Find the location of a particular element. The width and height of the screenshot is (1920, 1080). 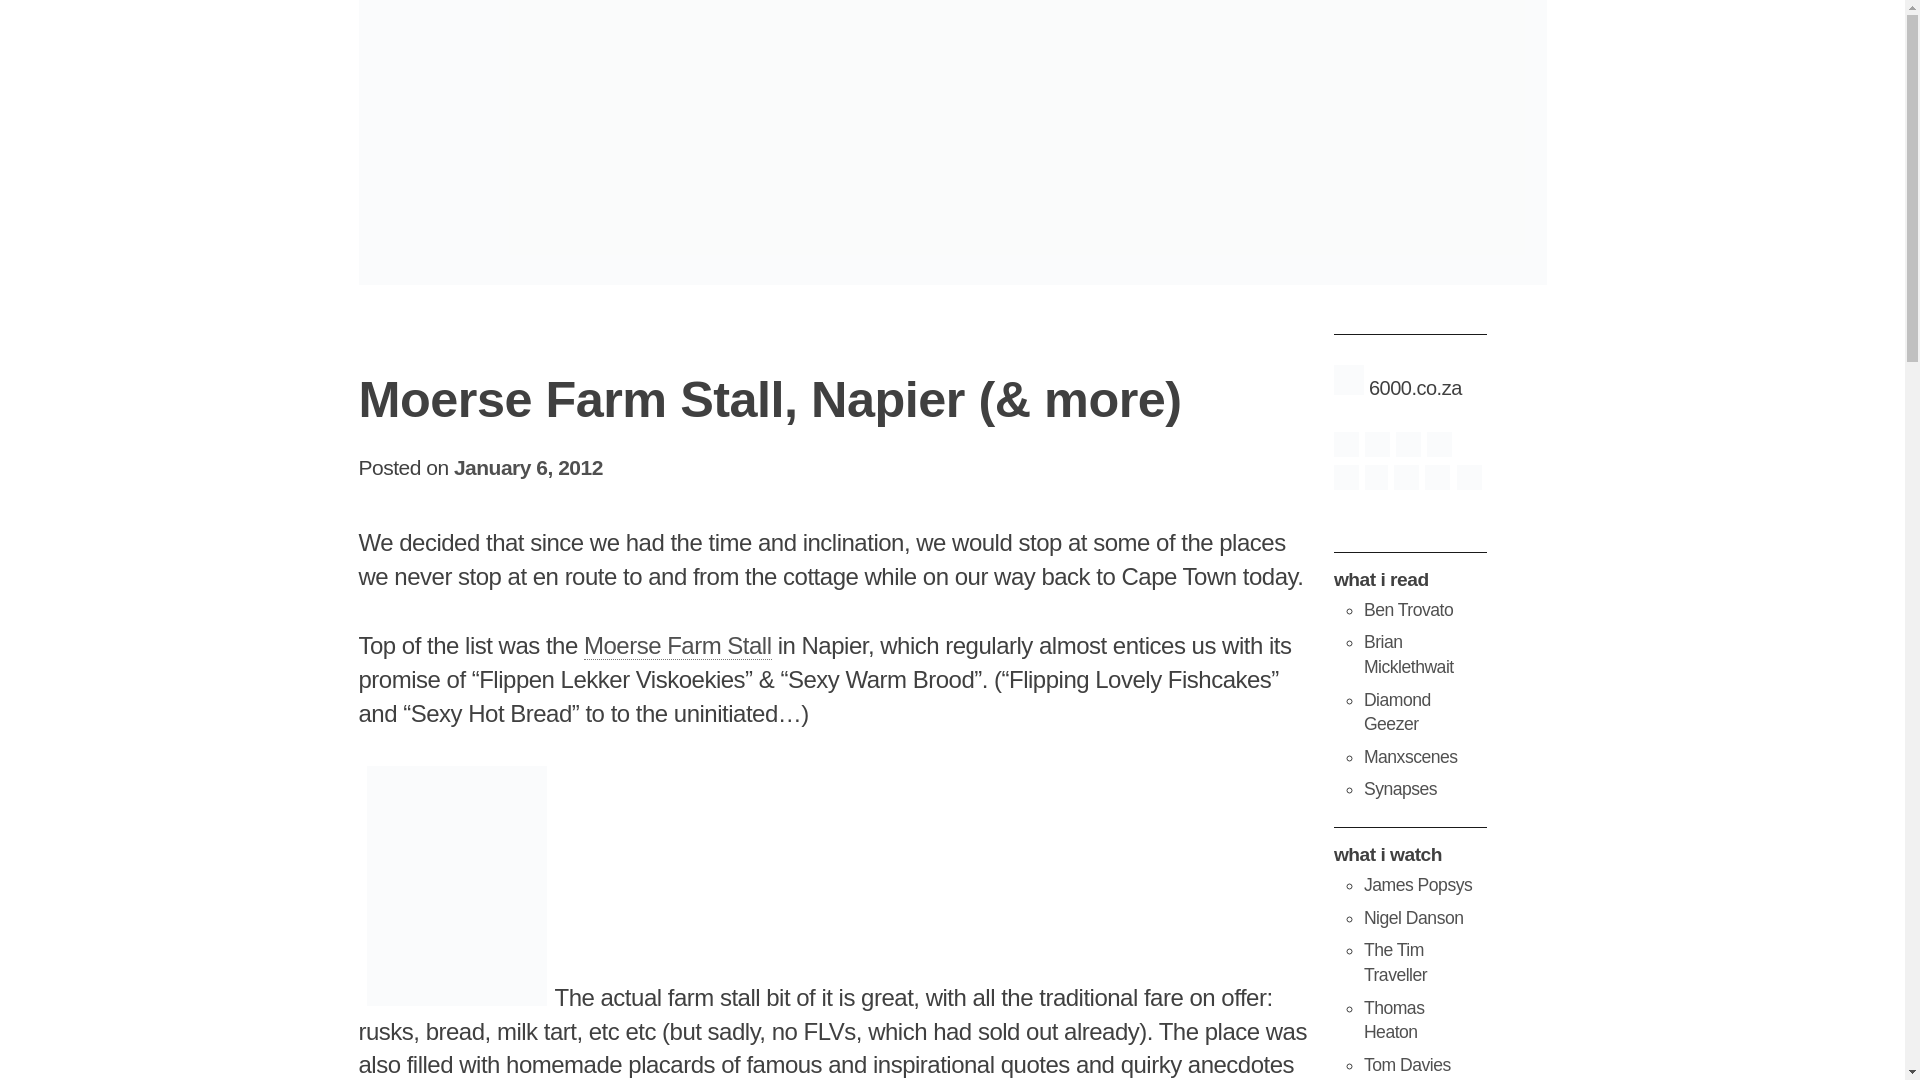

January 6, 2012 is located at coordinates (528, 467).